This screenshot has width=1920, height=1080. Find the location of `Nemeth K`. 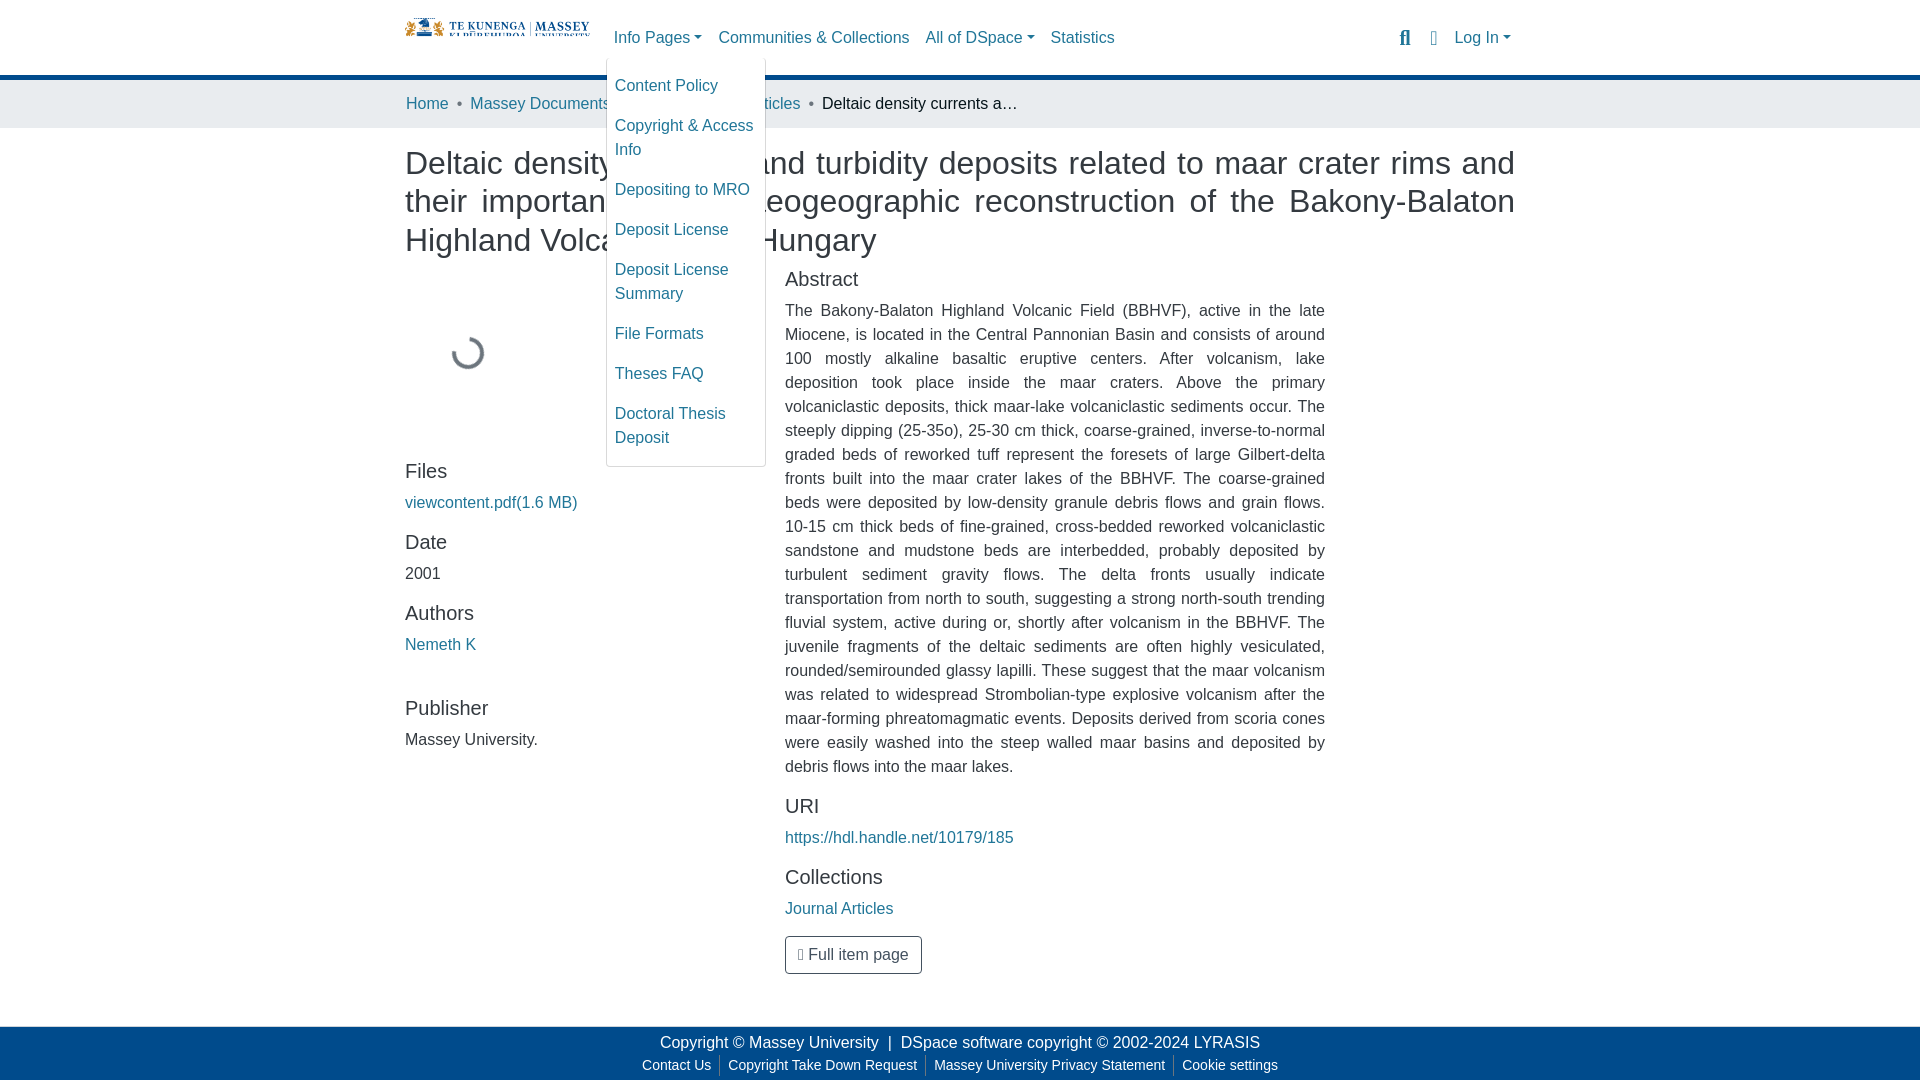

Nemeth K is located at coordinates (440, 644).